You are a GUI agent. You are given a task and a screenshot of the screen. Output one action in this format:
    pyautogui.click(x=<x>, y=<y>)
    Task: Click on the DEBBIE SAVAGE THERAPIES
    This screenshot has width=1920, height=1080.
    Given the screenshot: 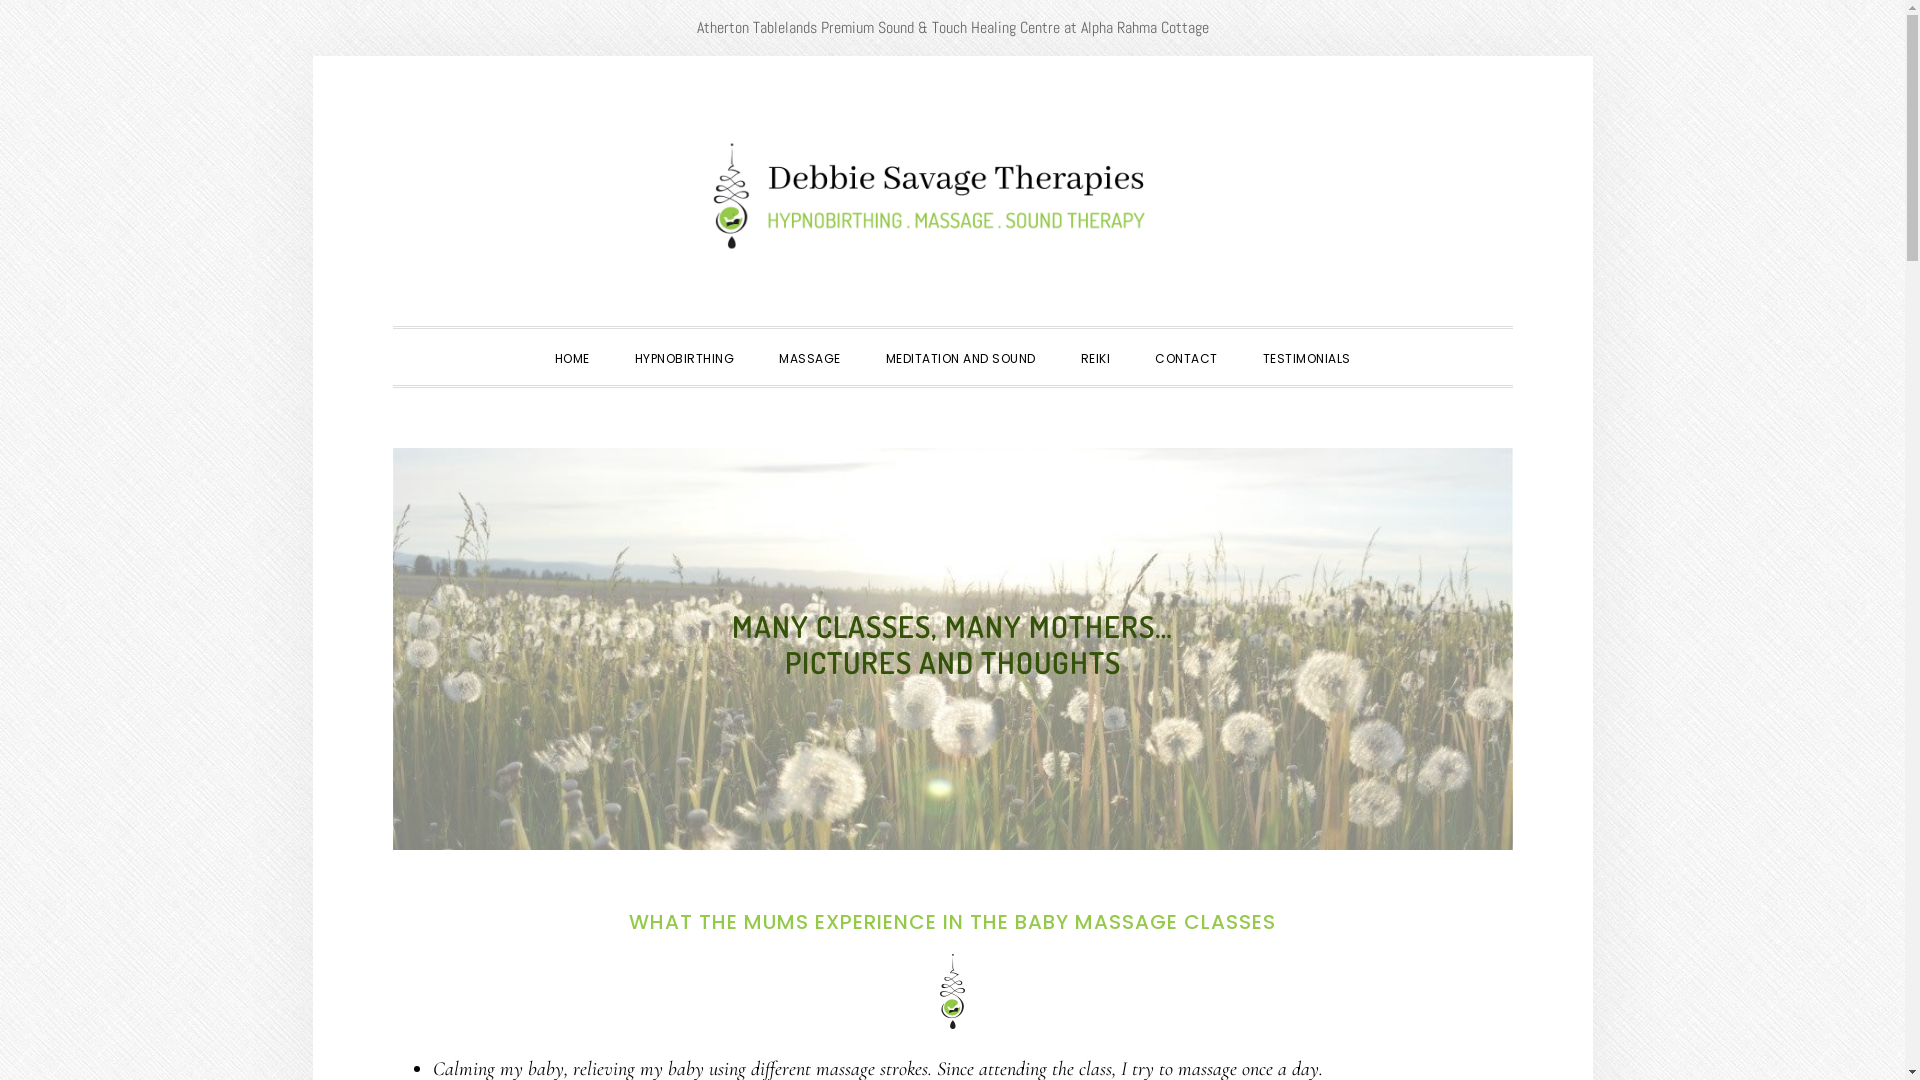 What is the action you would take?
    pyautogui.click(x=952, y=196)
    